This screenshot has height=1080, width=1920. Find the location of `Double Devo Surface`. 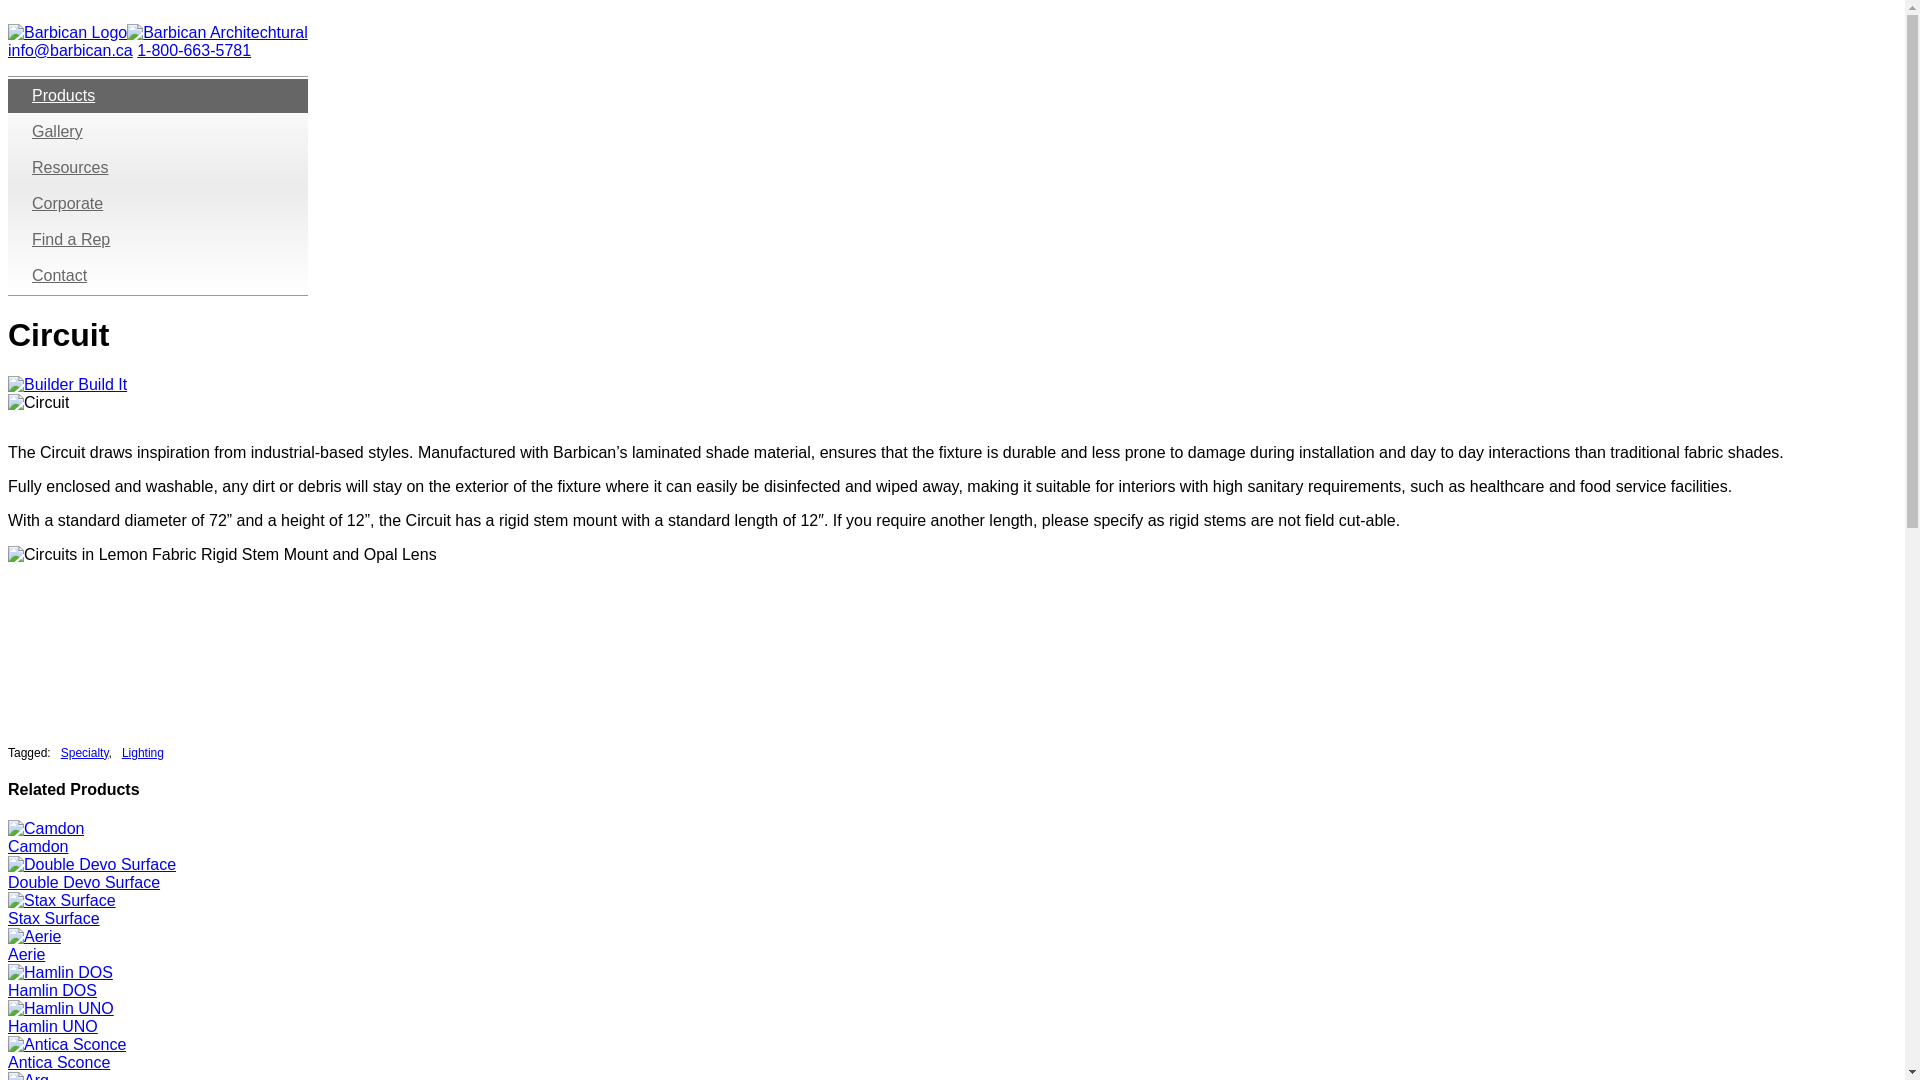

Double Devo Surface is located at coordinates (83, 882).